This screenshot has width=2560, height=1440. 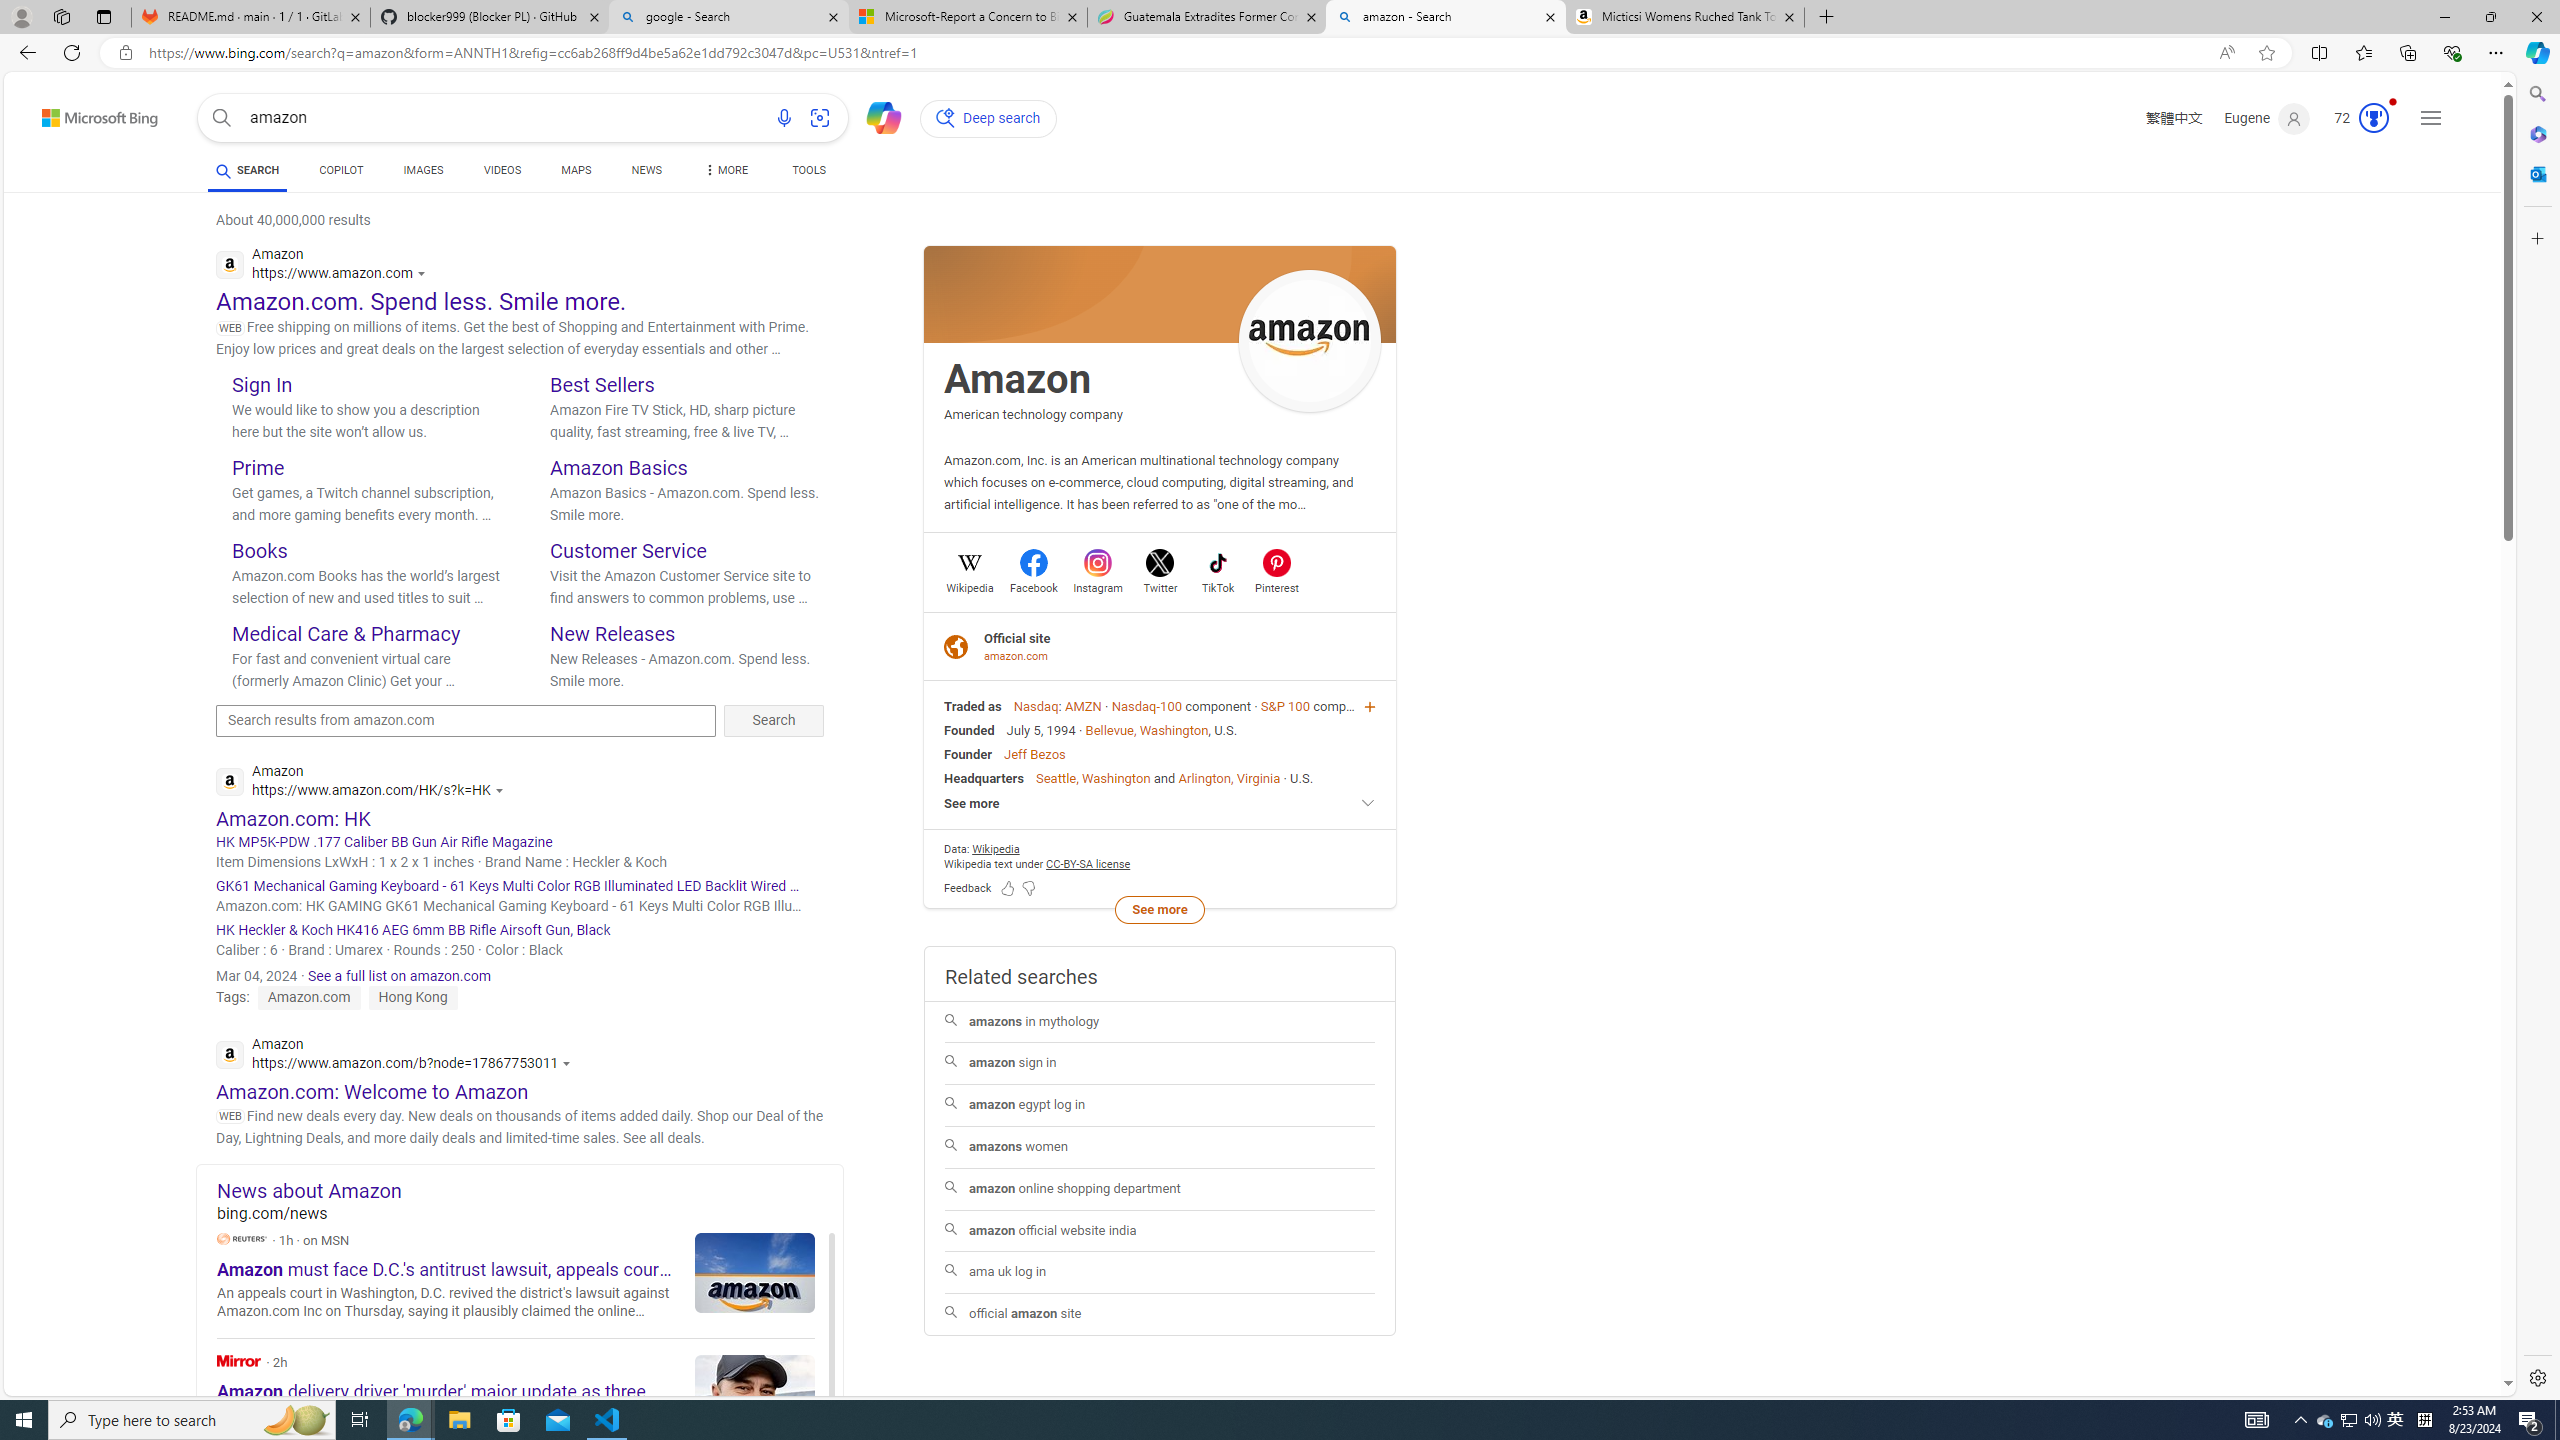 I want to click on Dropdown Menu, so click(x=725, y=170).